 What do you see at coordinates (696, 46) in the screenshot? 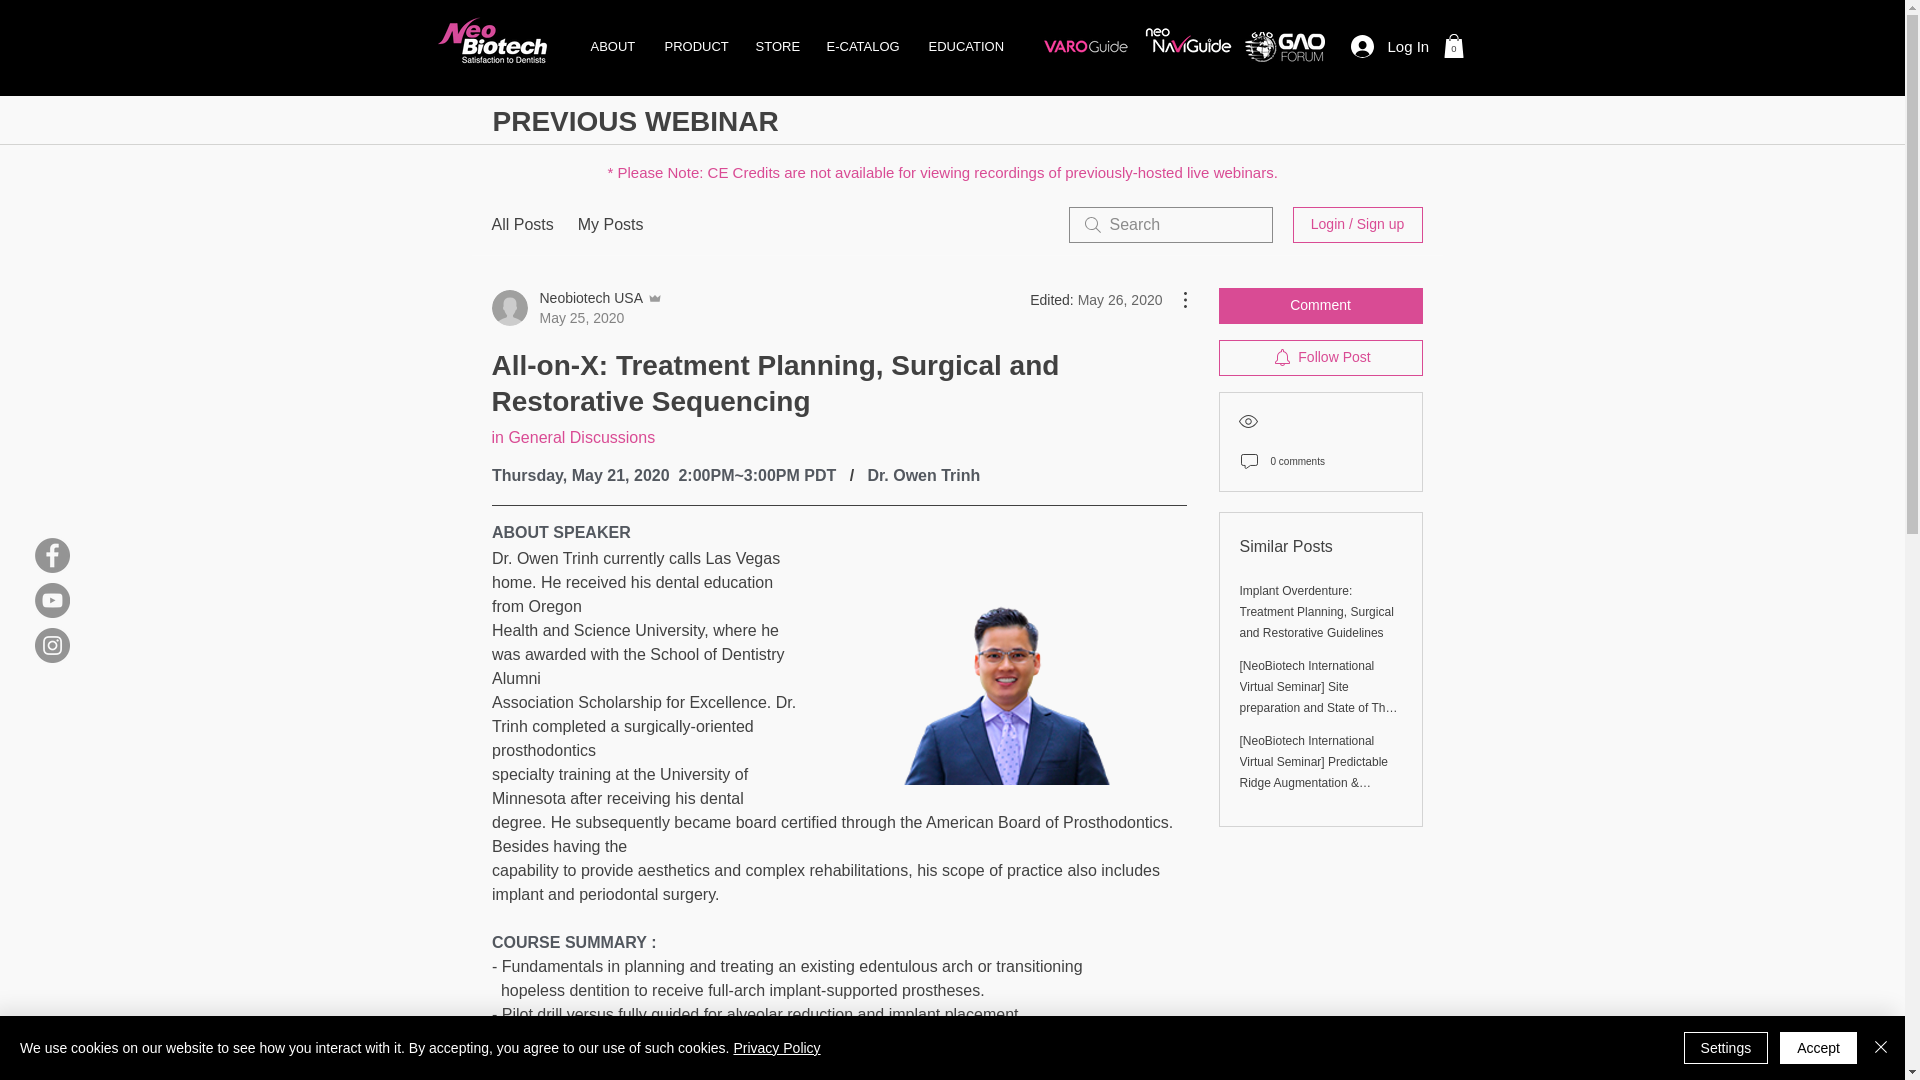
I see `PRODUCT` at bounding box center [696, 46].